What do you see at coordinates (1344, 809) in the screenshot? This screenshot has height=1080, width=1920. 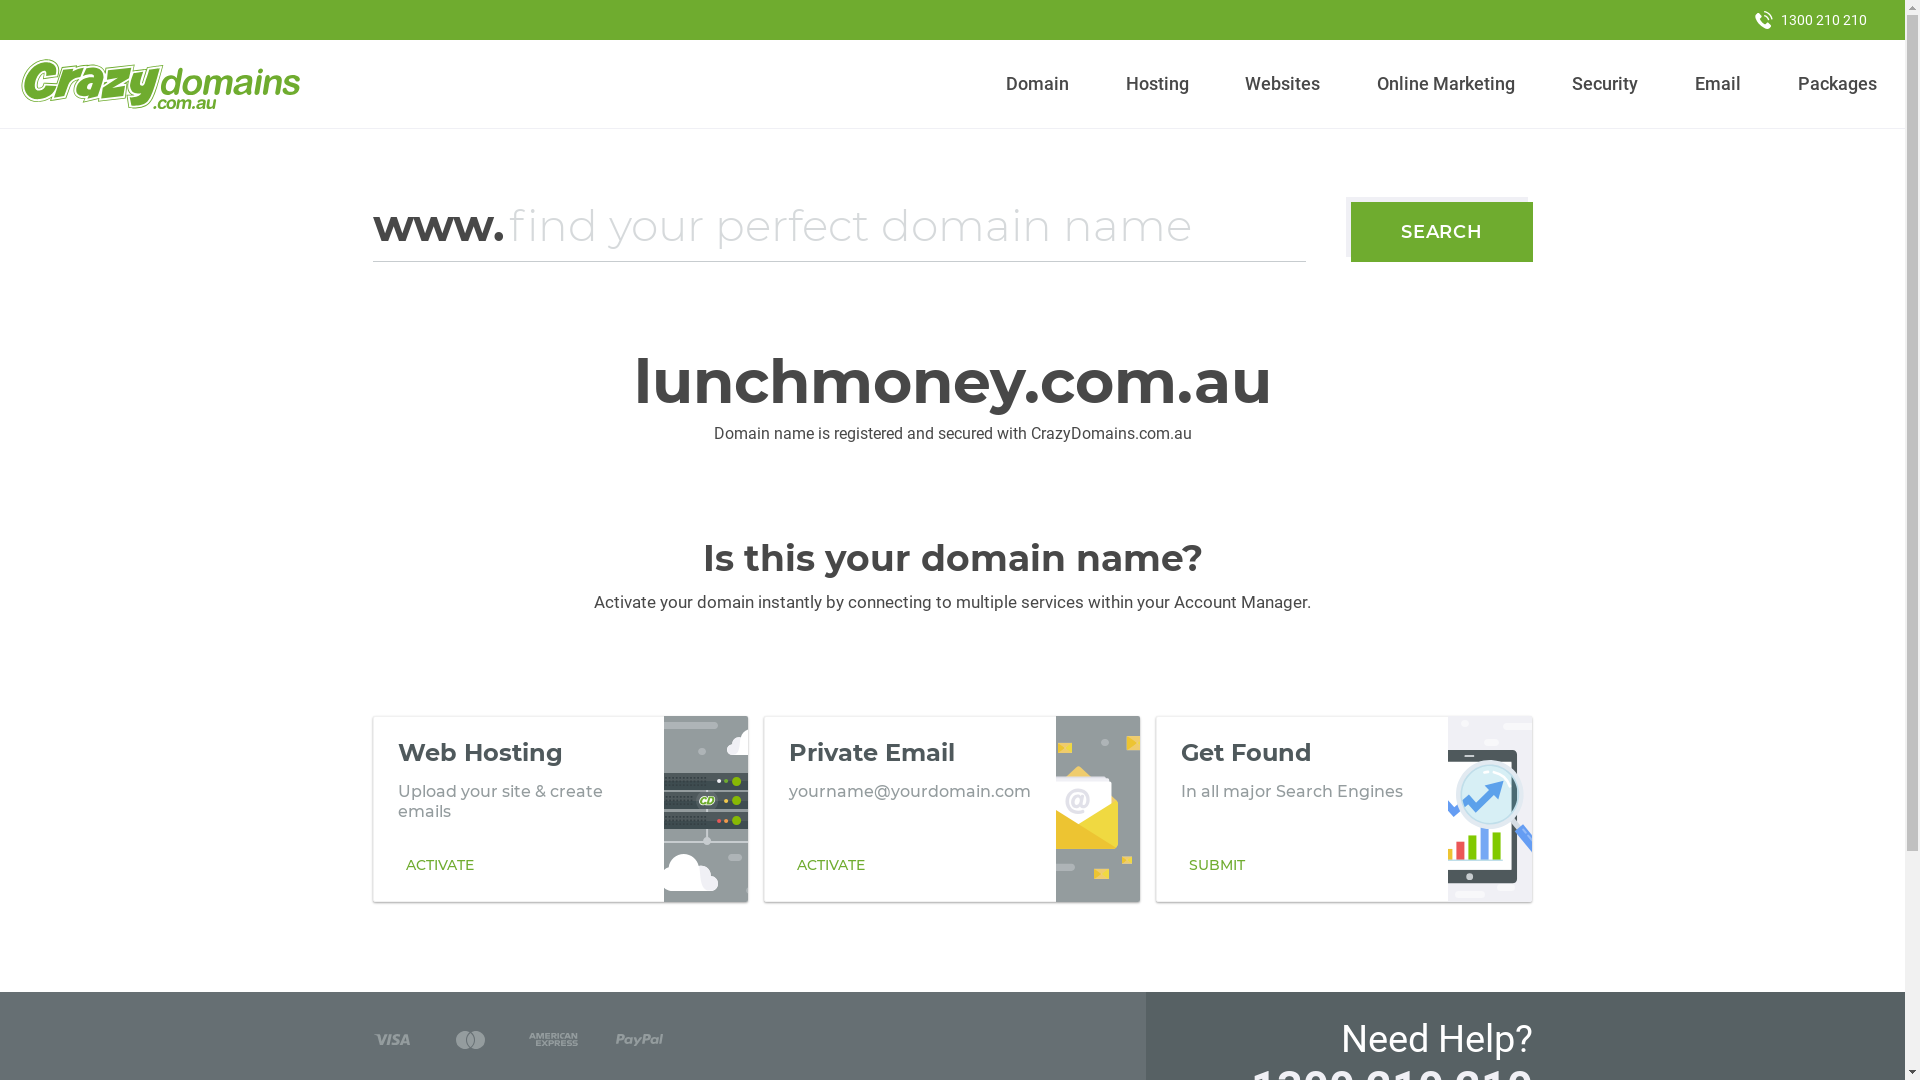 I see `Get Found
In all major Search Engines
SUBMIT` at bounding box center [1344, 809].